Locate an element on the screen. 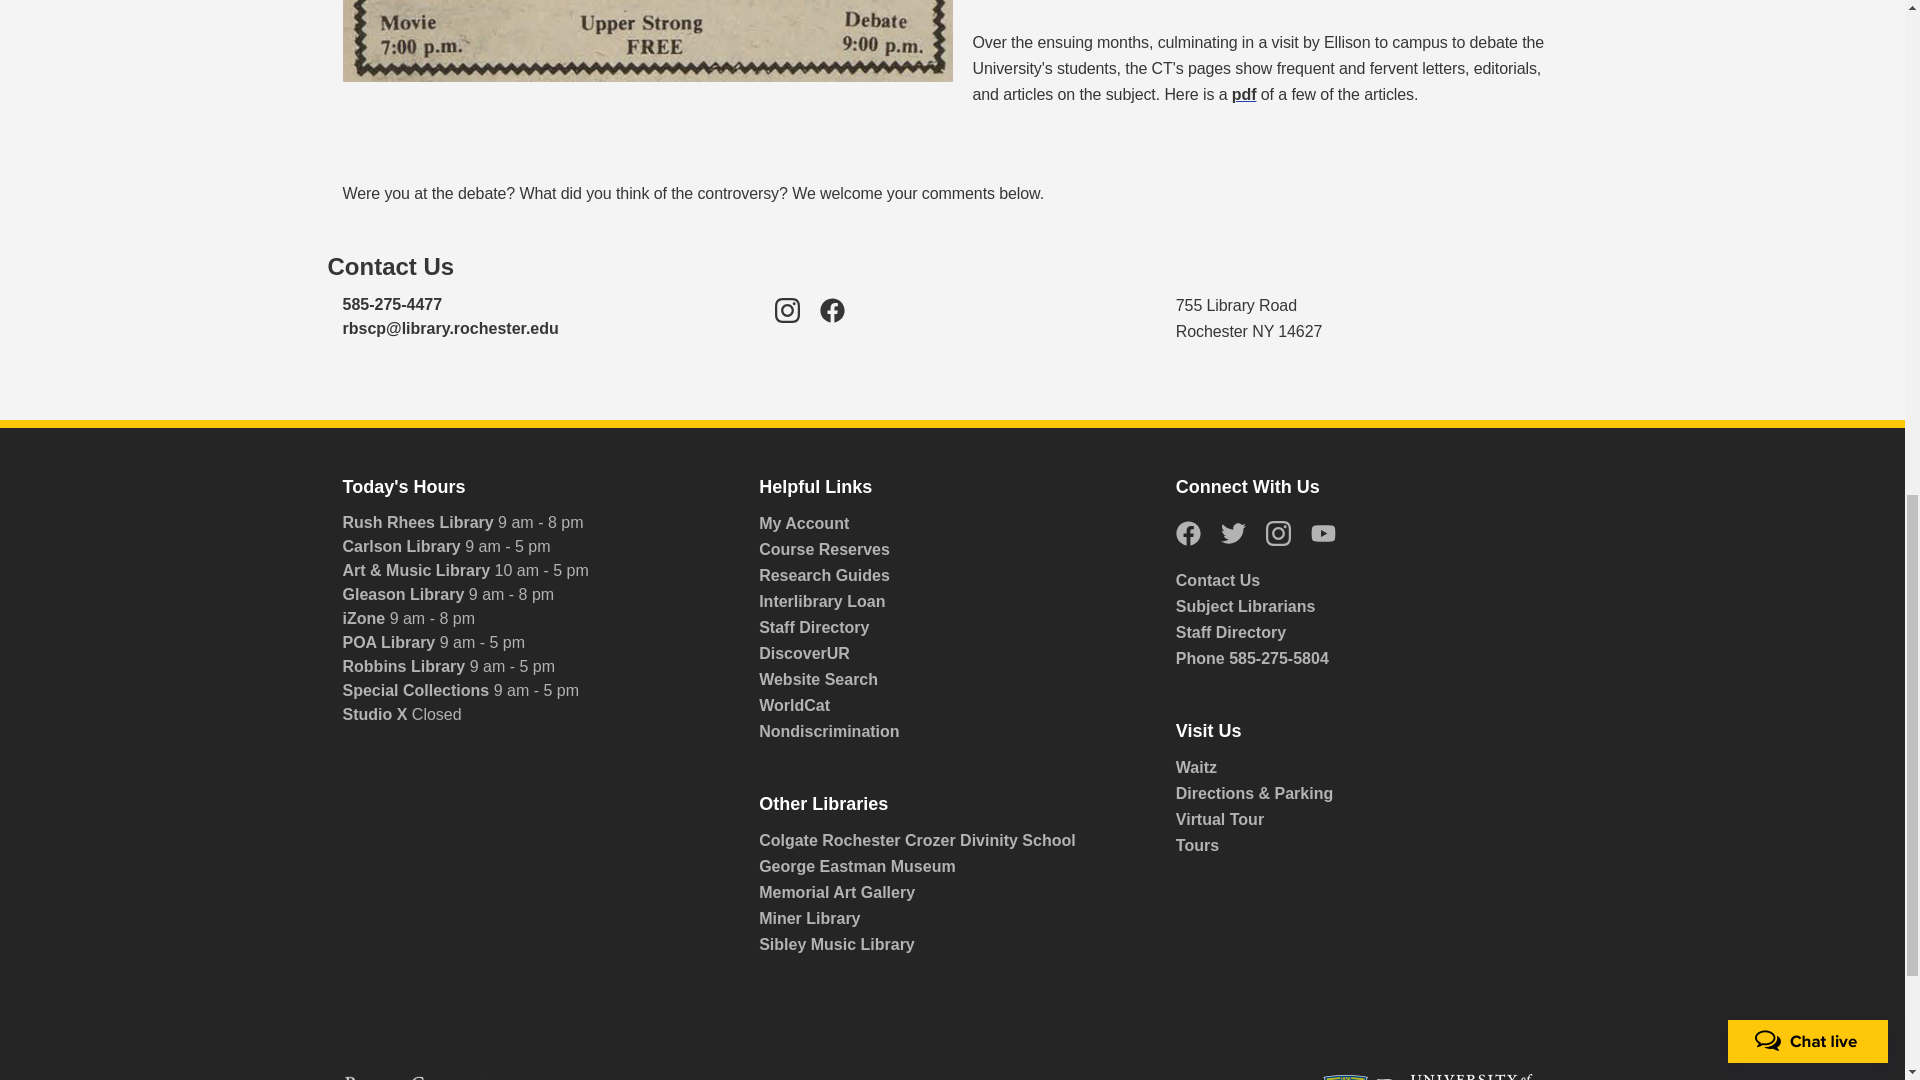  pdf is located at coordinates (1244, 94).